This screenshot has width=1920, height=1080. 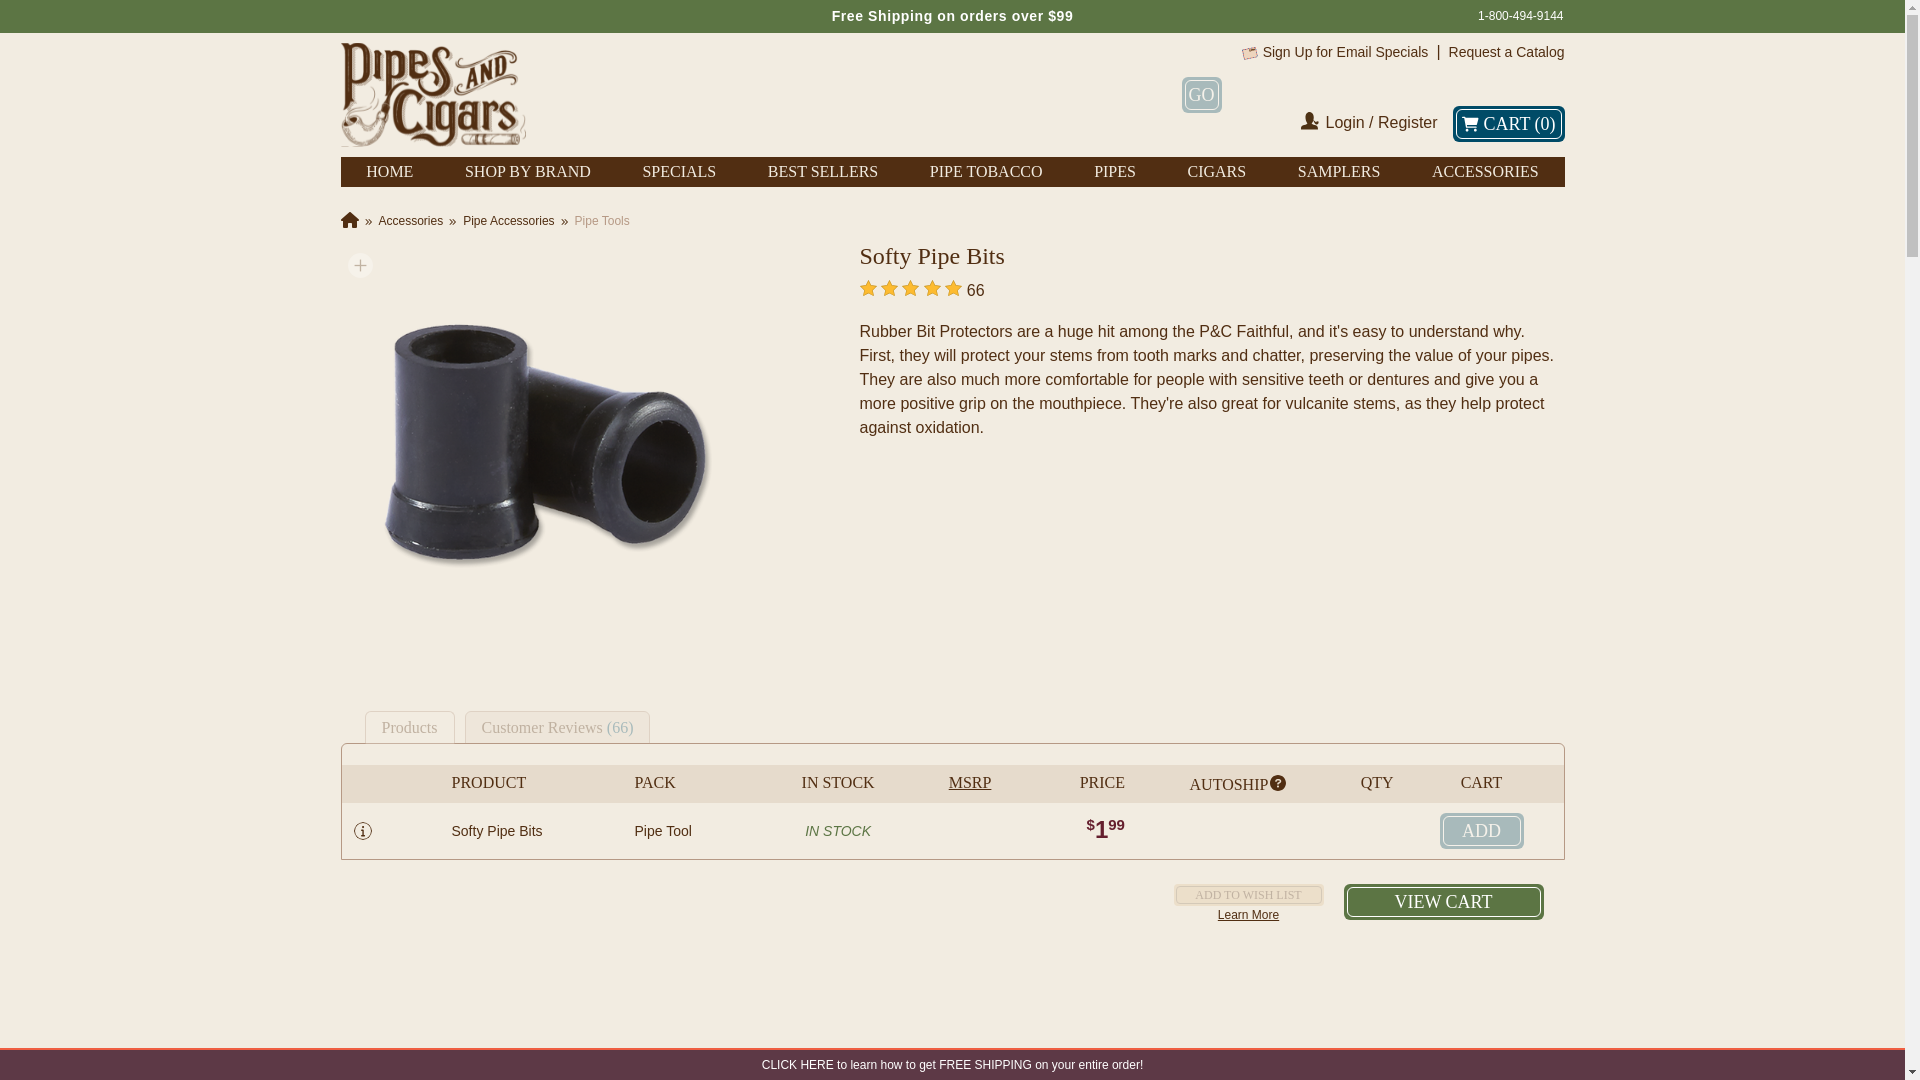 I want to click on SHOP BY BRAND, so click(x=528, y=171).